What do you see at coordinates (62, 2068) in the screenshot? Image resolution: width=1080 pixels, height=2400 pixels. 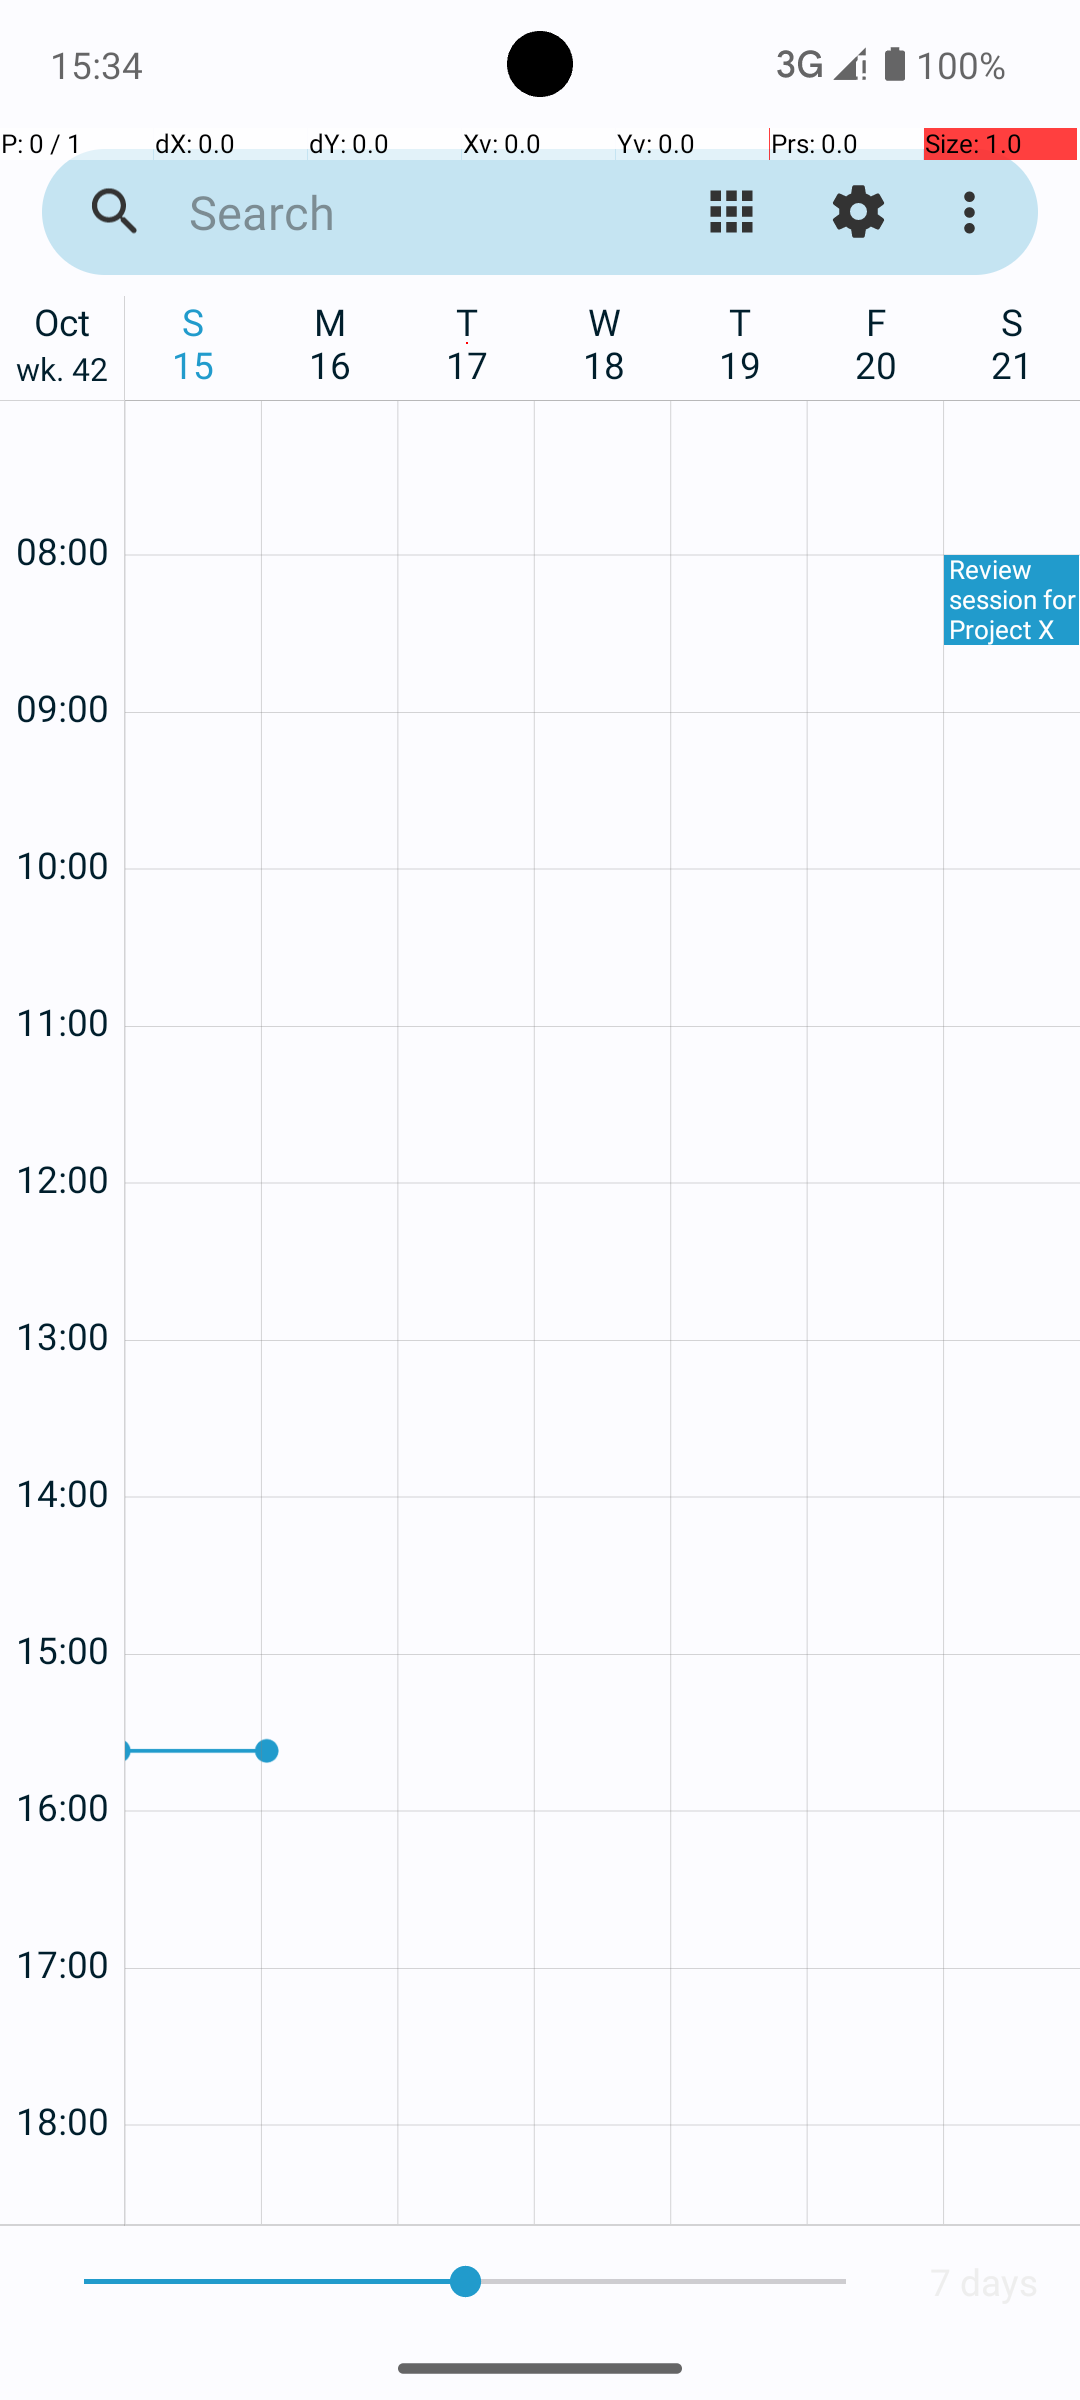 I see `18:00` at bounding box center [62, 2068].